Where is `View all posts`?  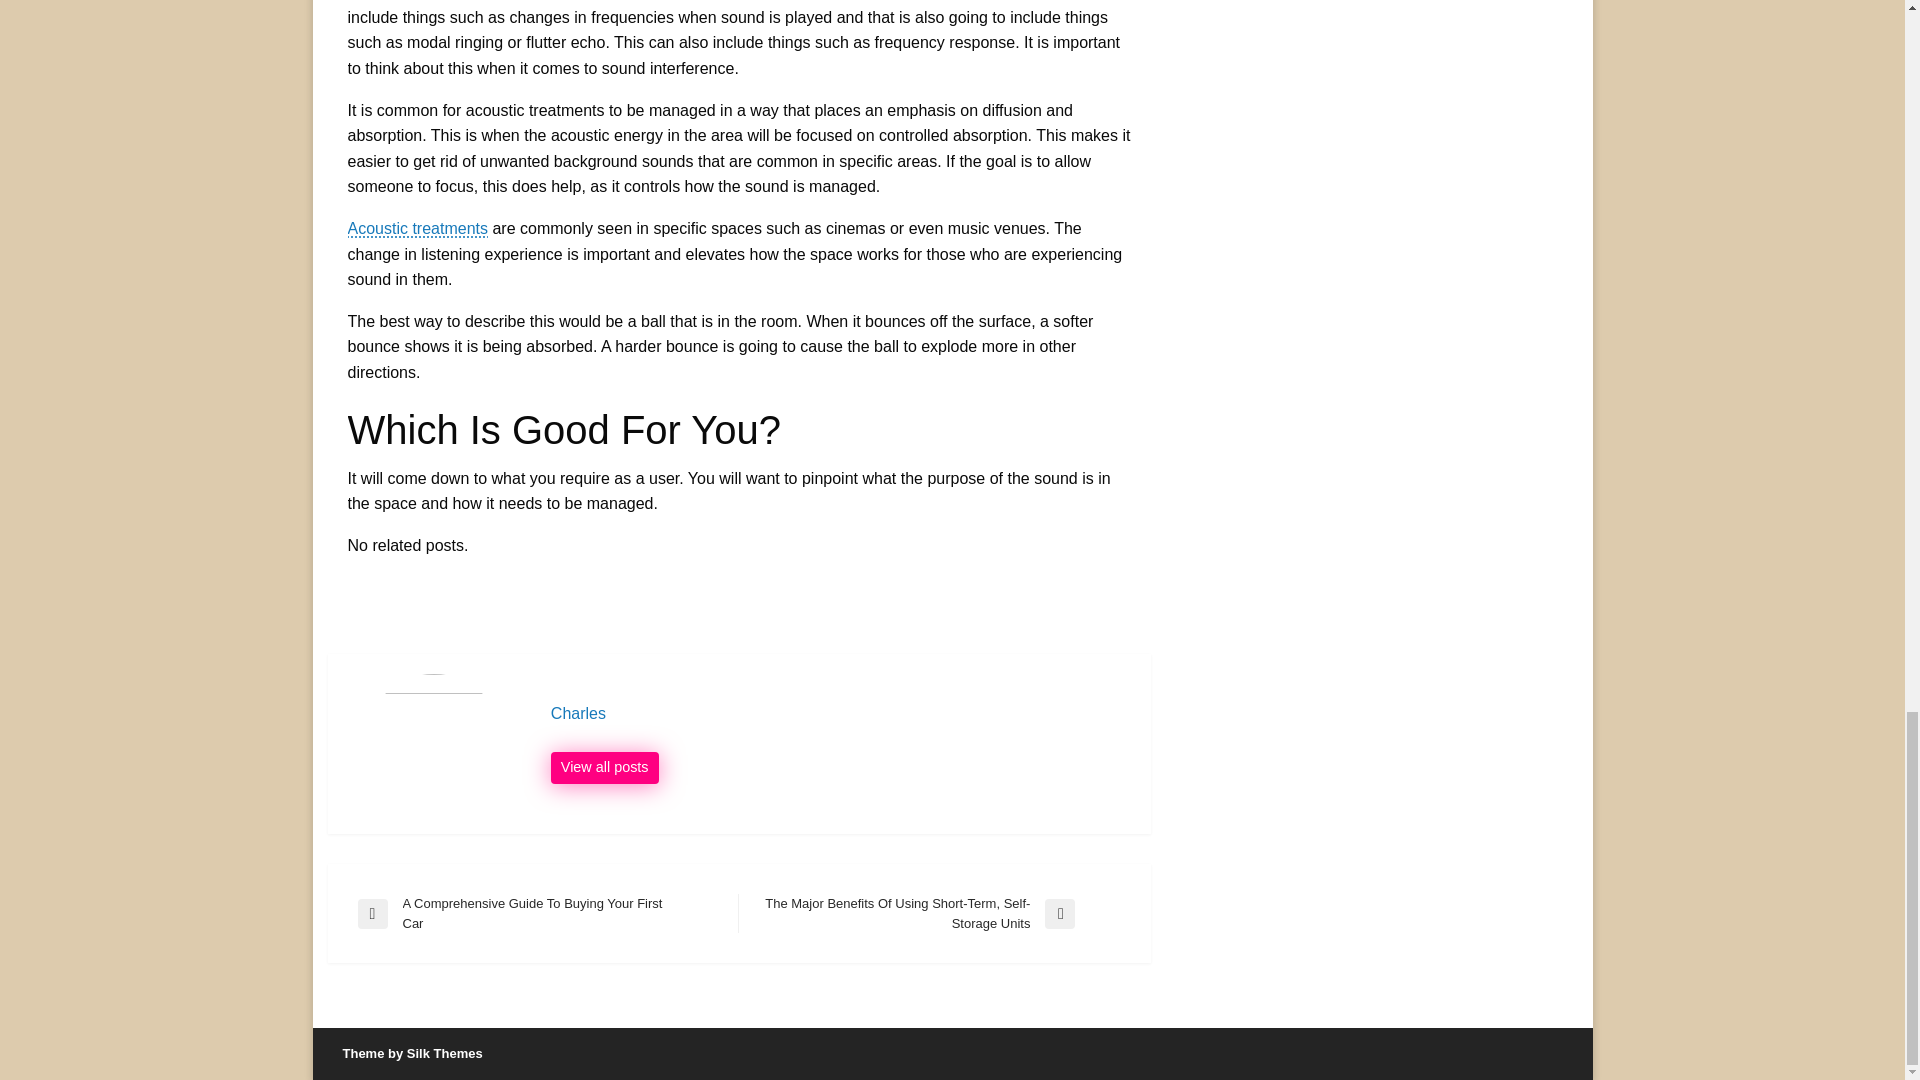 View all posts is located at coordinates (604, 768).